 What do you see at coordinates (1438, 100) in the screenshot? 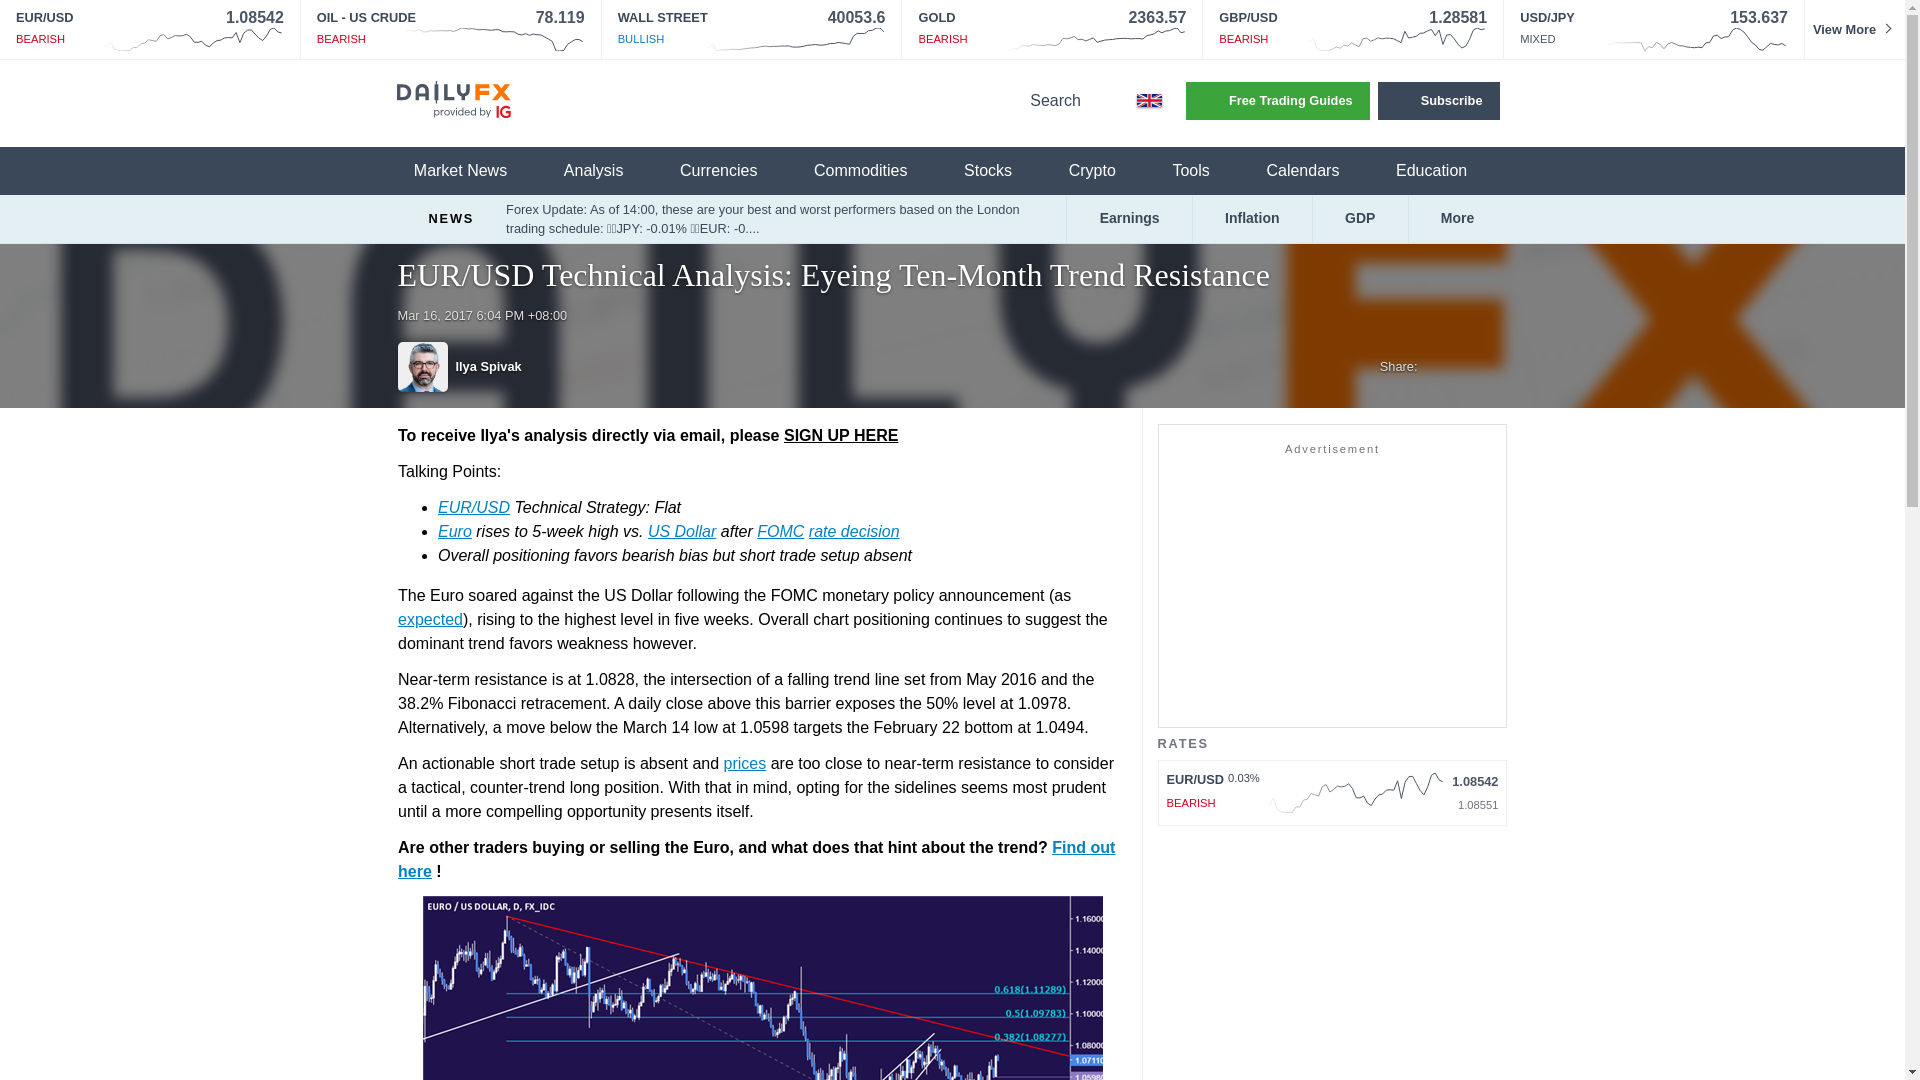
I see `Subscribe` at bounding box center [1438, 100].